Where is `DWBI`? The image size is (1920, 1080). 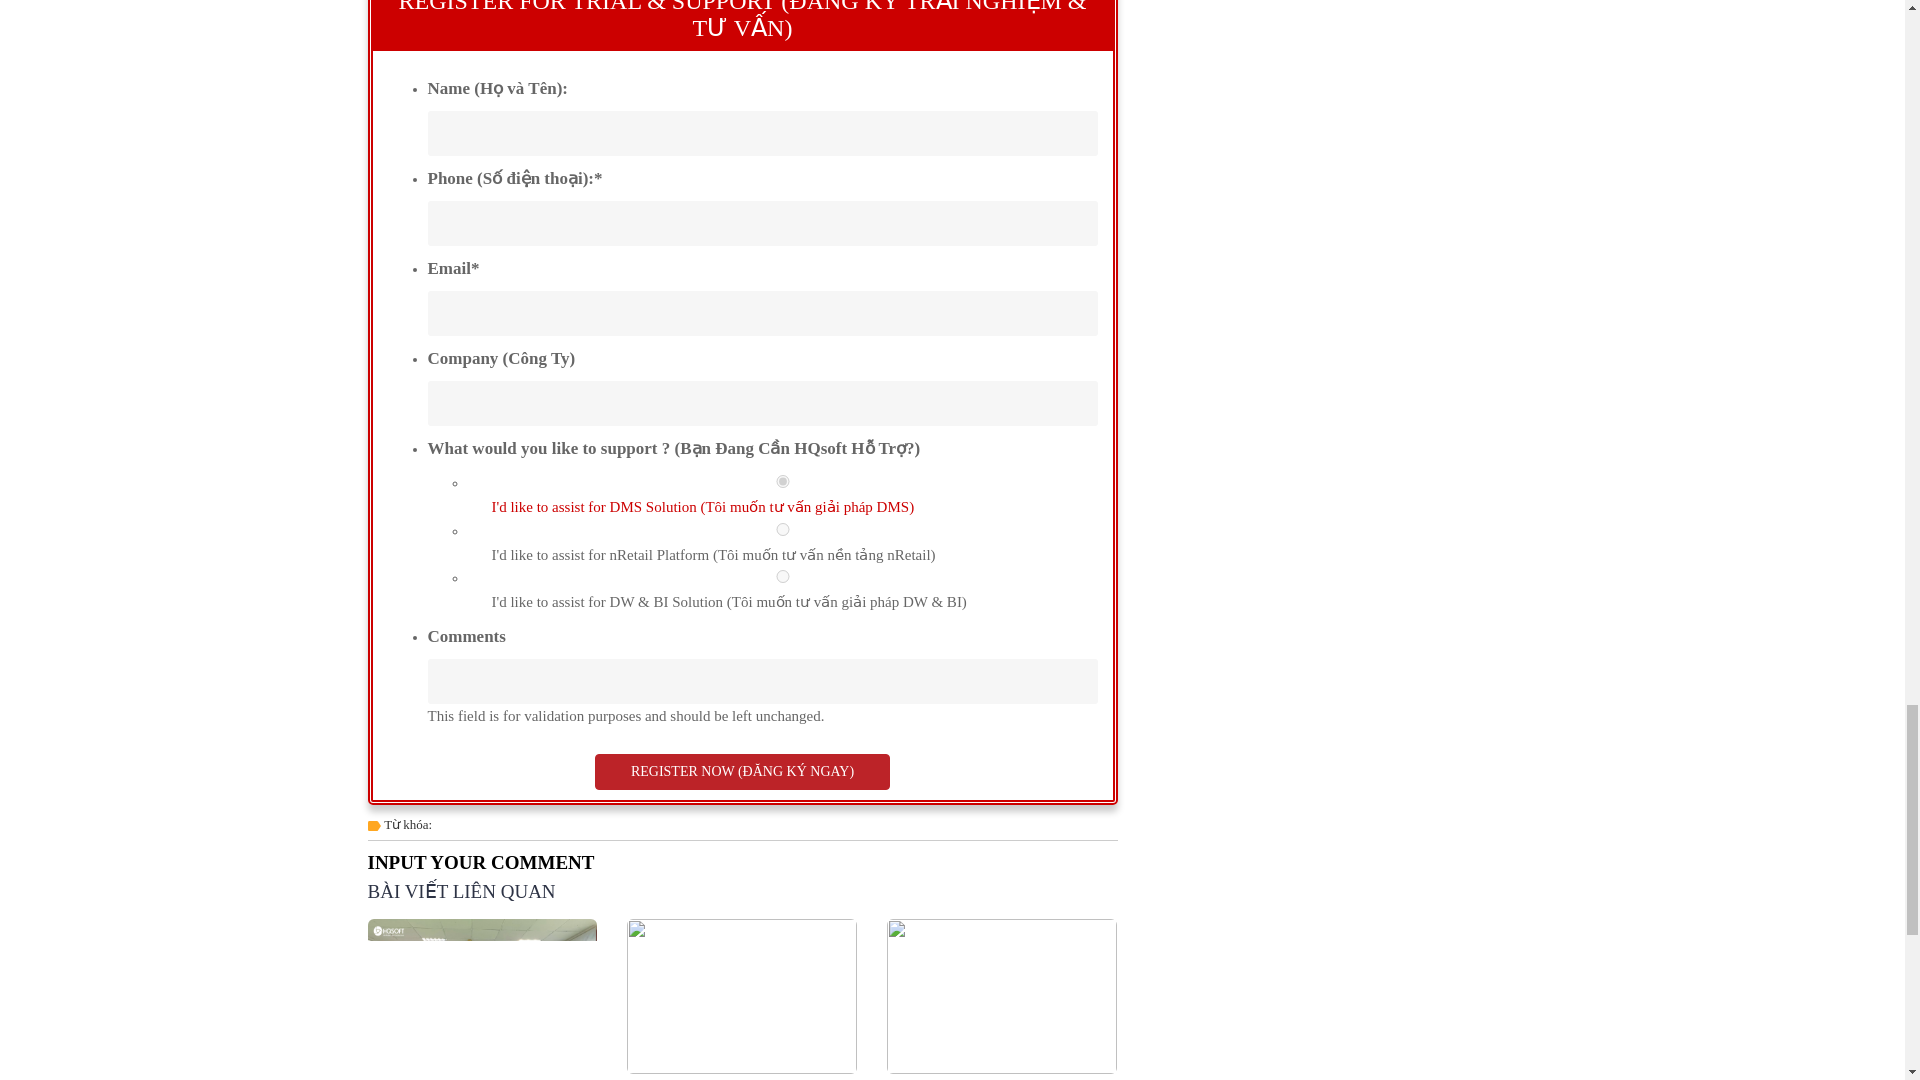
DWBI is located at coordinates (783, 576).